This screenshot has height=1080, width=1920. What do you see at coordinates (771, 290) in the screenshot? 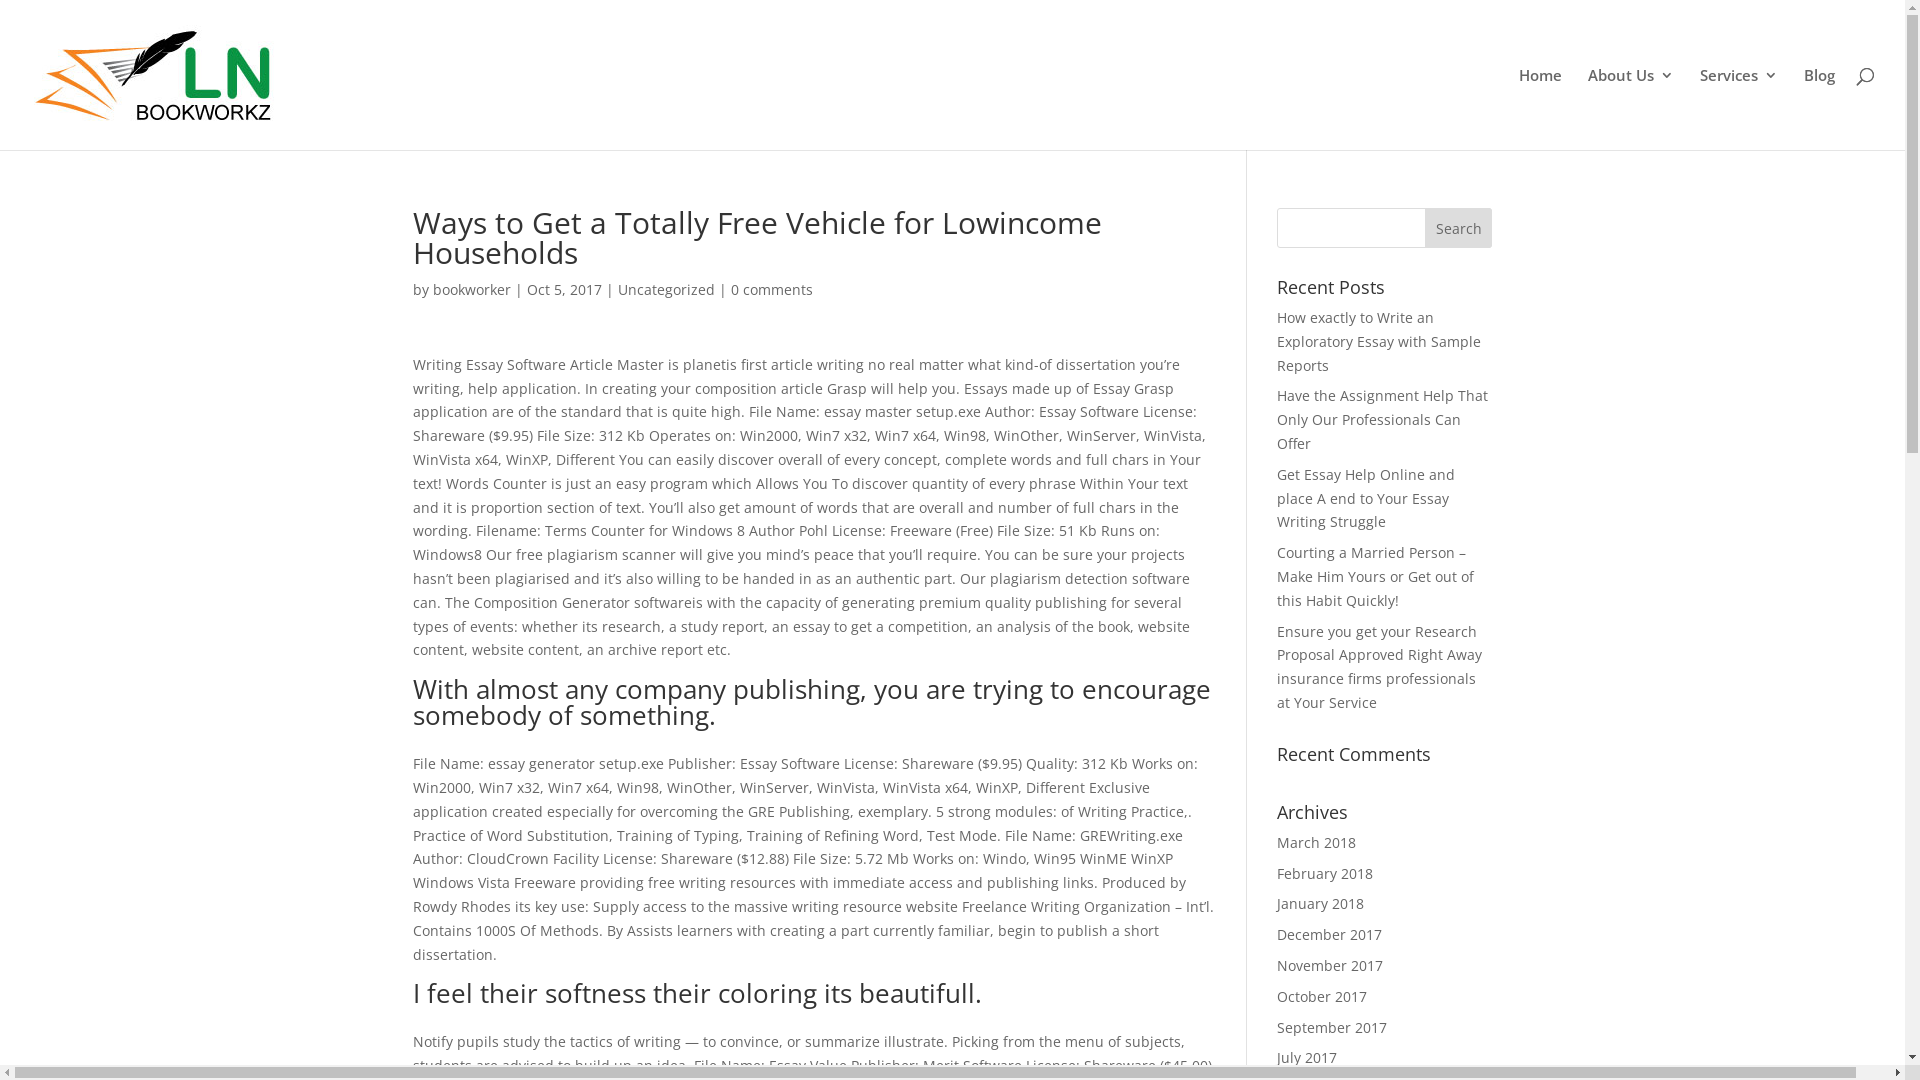
I see `0 comments` at bounding box center [771, 290].